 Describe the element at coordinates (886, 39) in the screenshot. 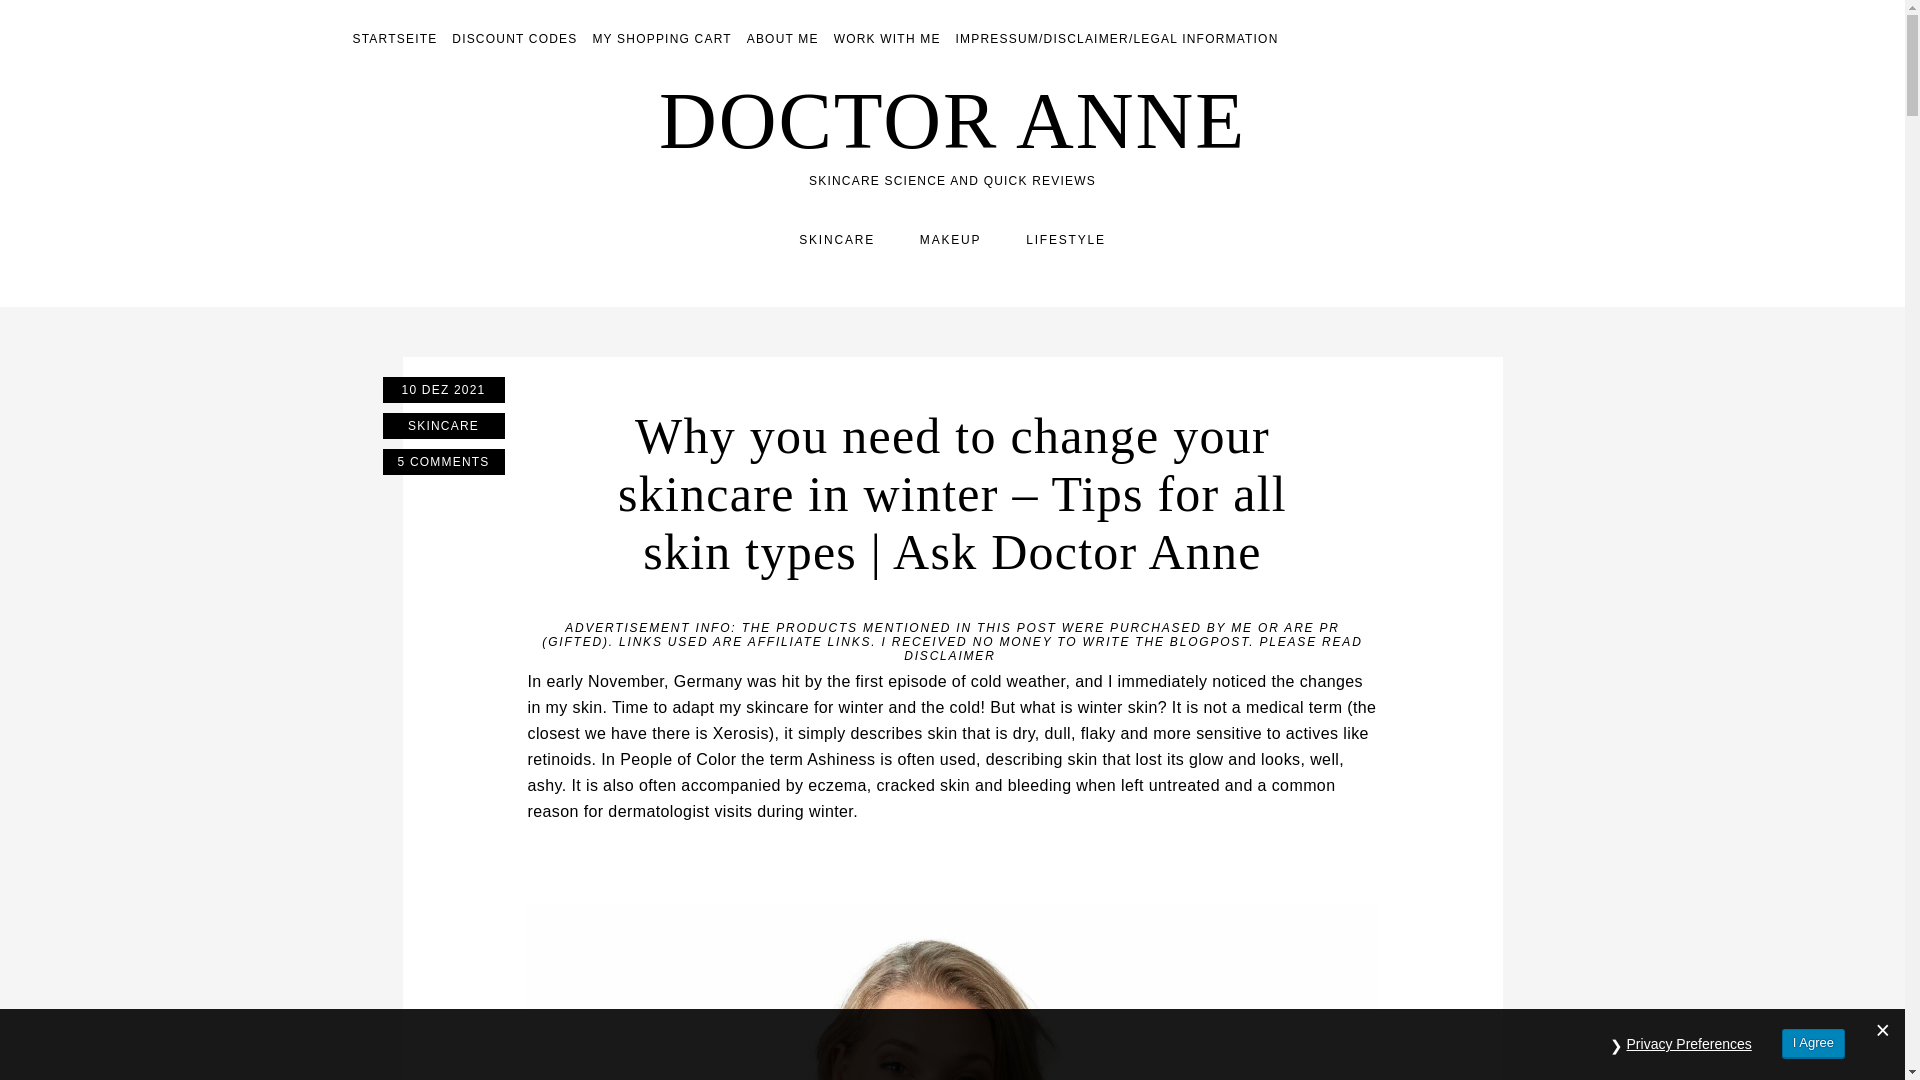

I see `WORK WITH ME` at that location.